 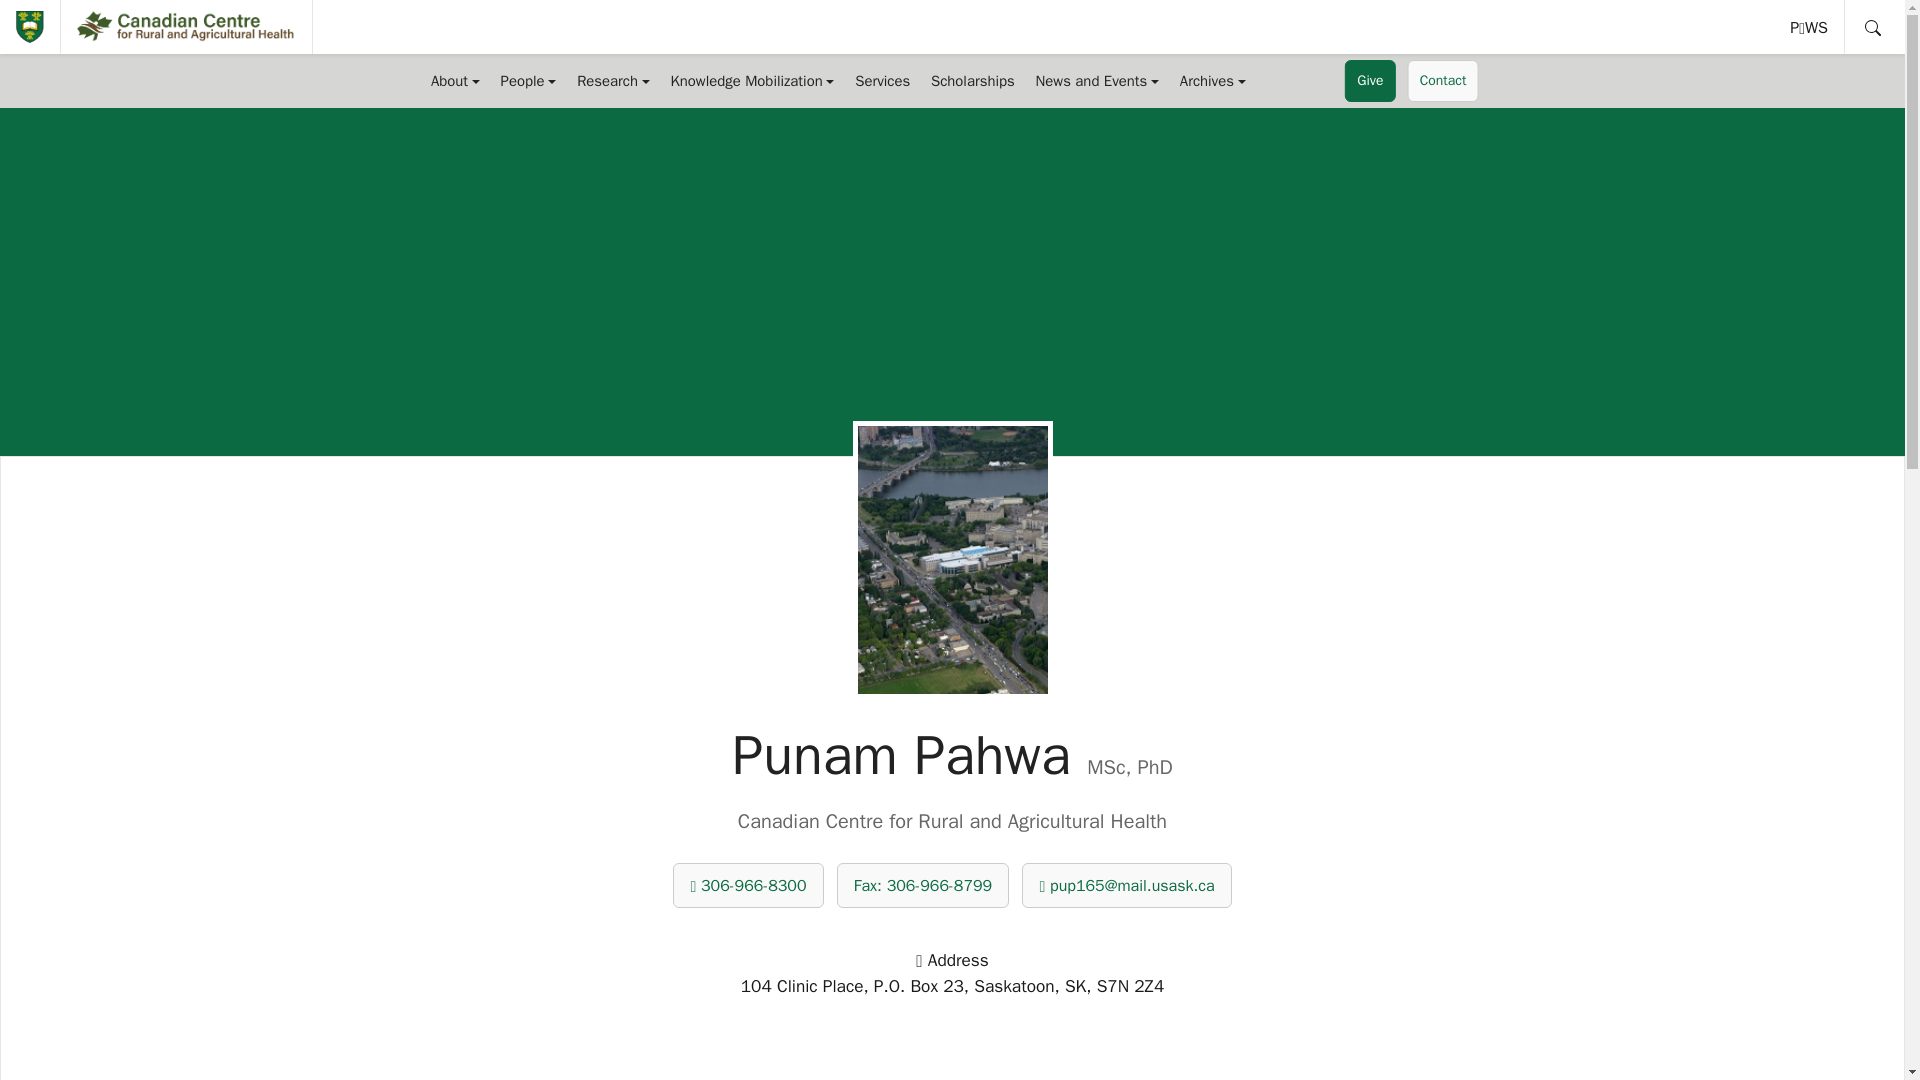 I want to click on 306-966-8300, so click(x=748, y=885).